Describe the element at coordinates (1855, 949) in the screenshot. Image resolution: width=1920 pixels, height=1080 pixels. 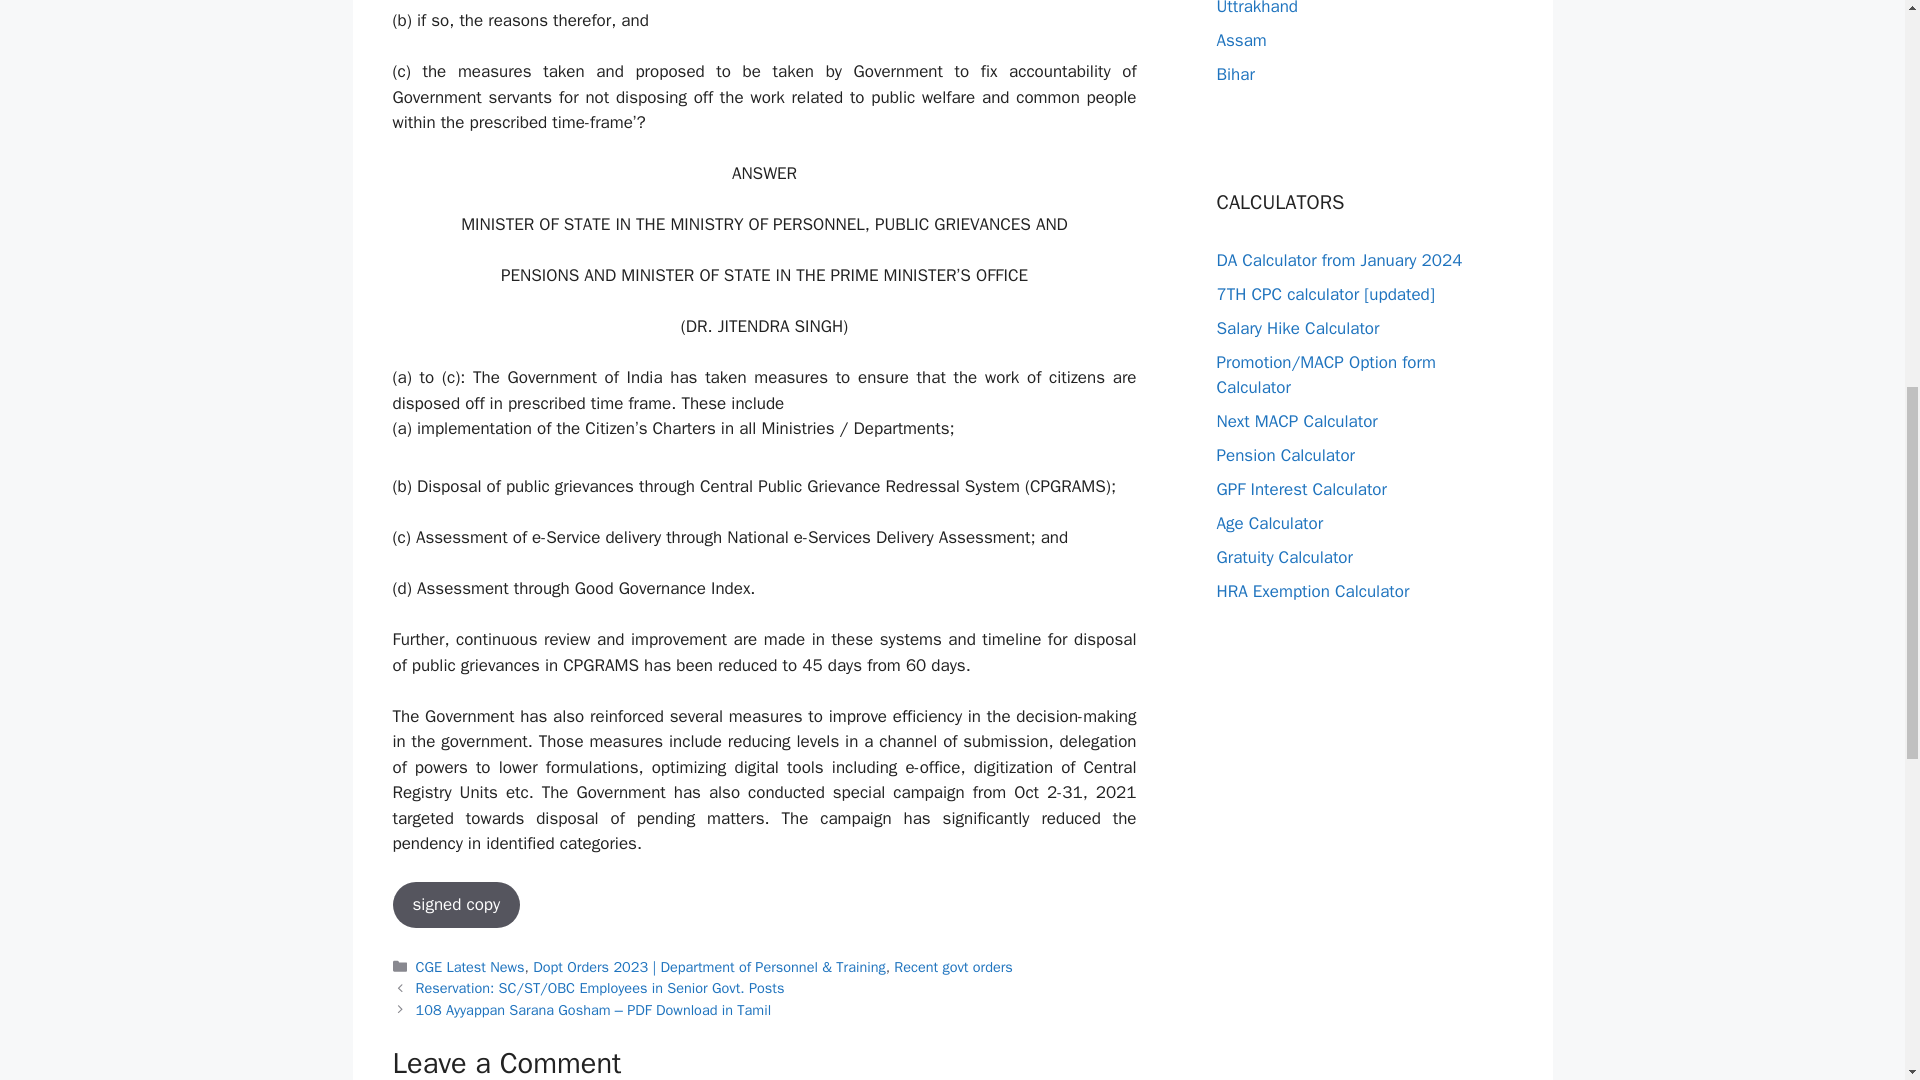
I see `Scroll back to top` at that location.